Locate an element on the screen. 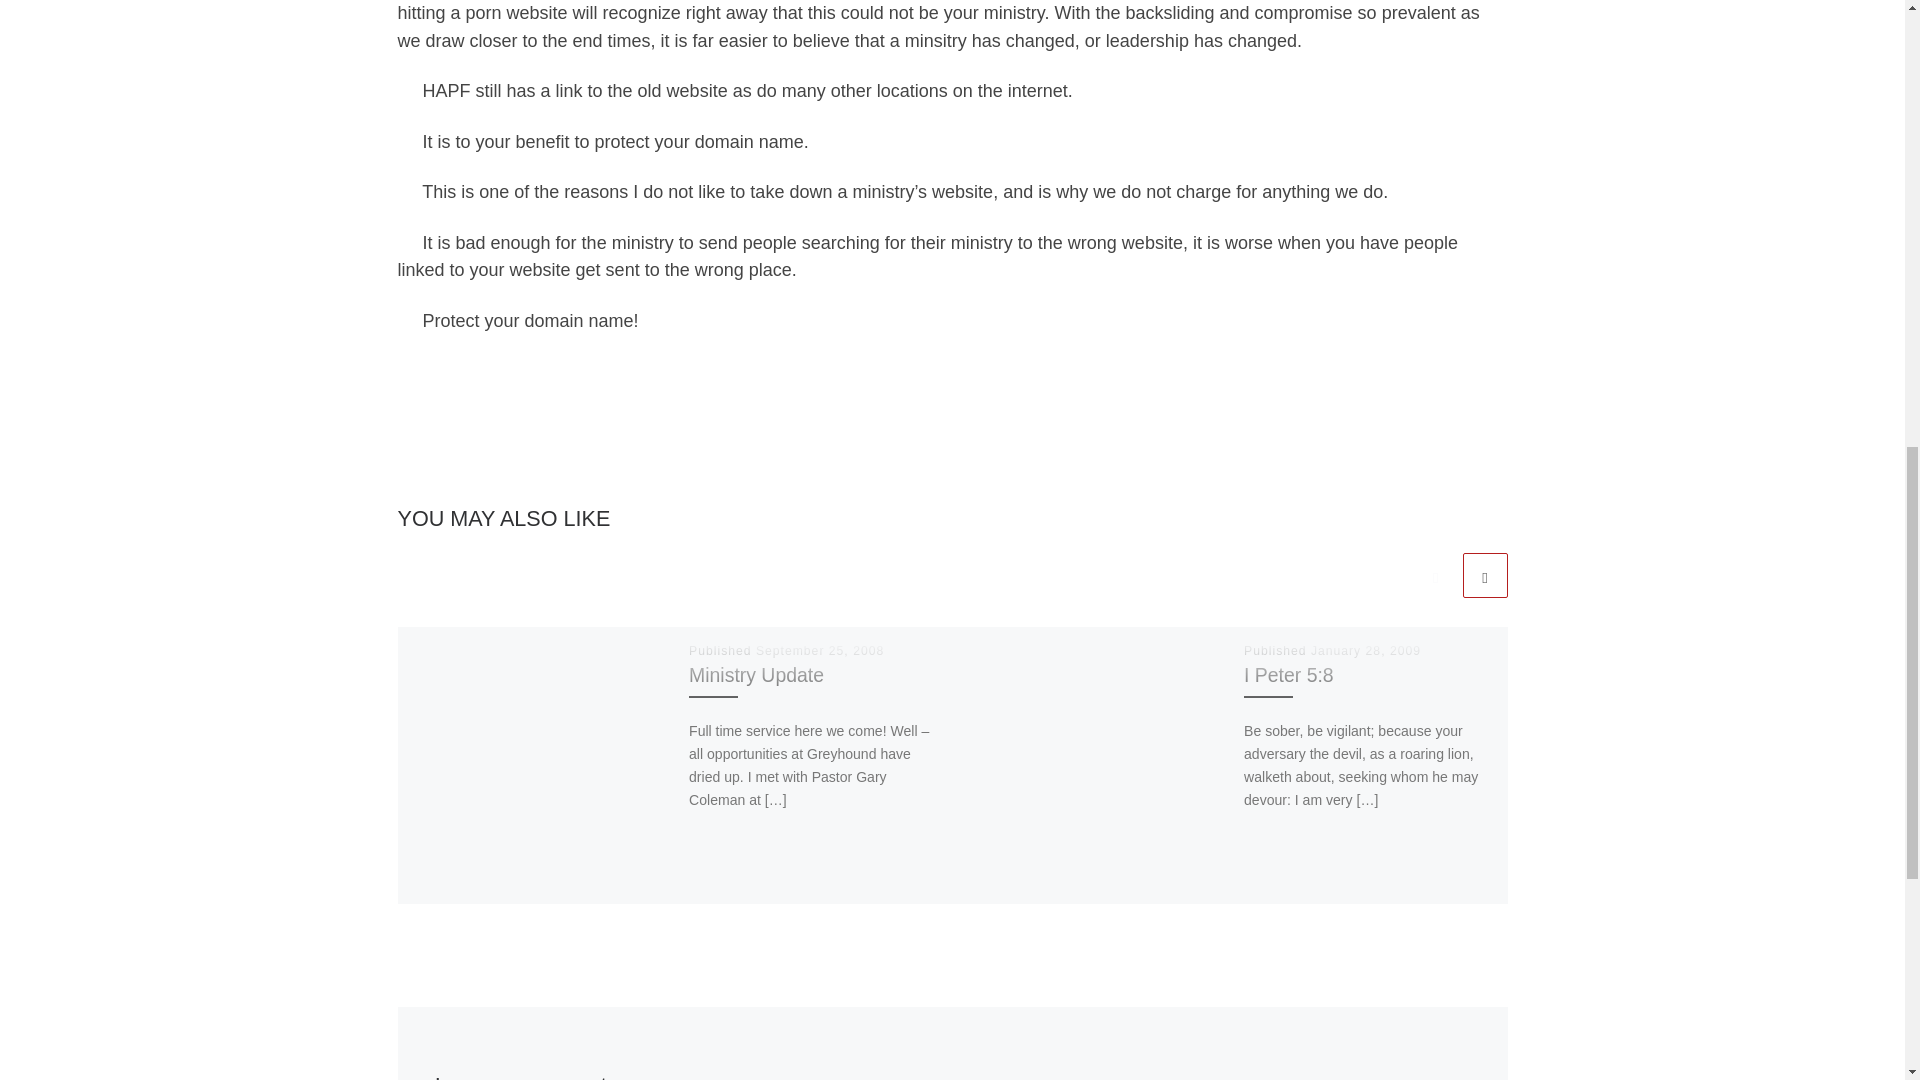 The image size is (1920, 1080). Next related articles is located at coordinates (1484, 575).